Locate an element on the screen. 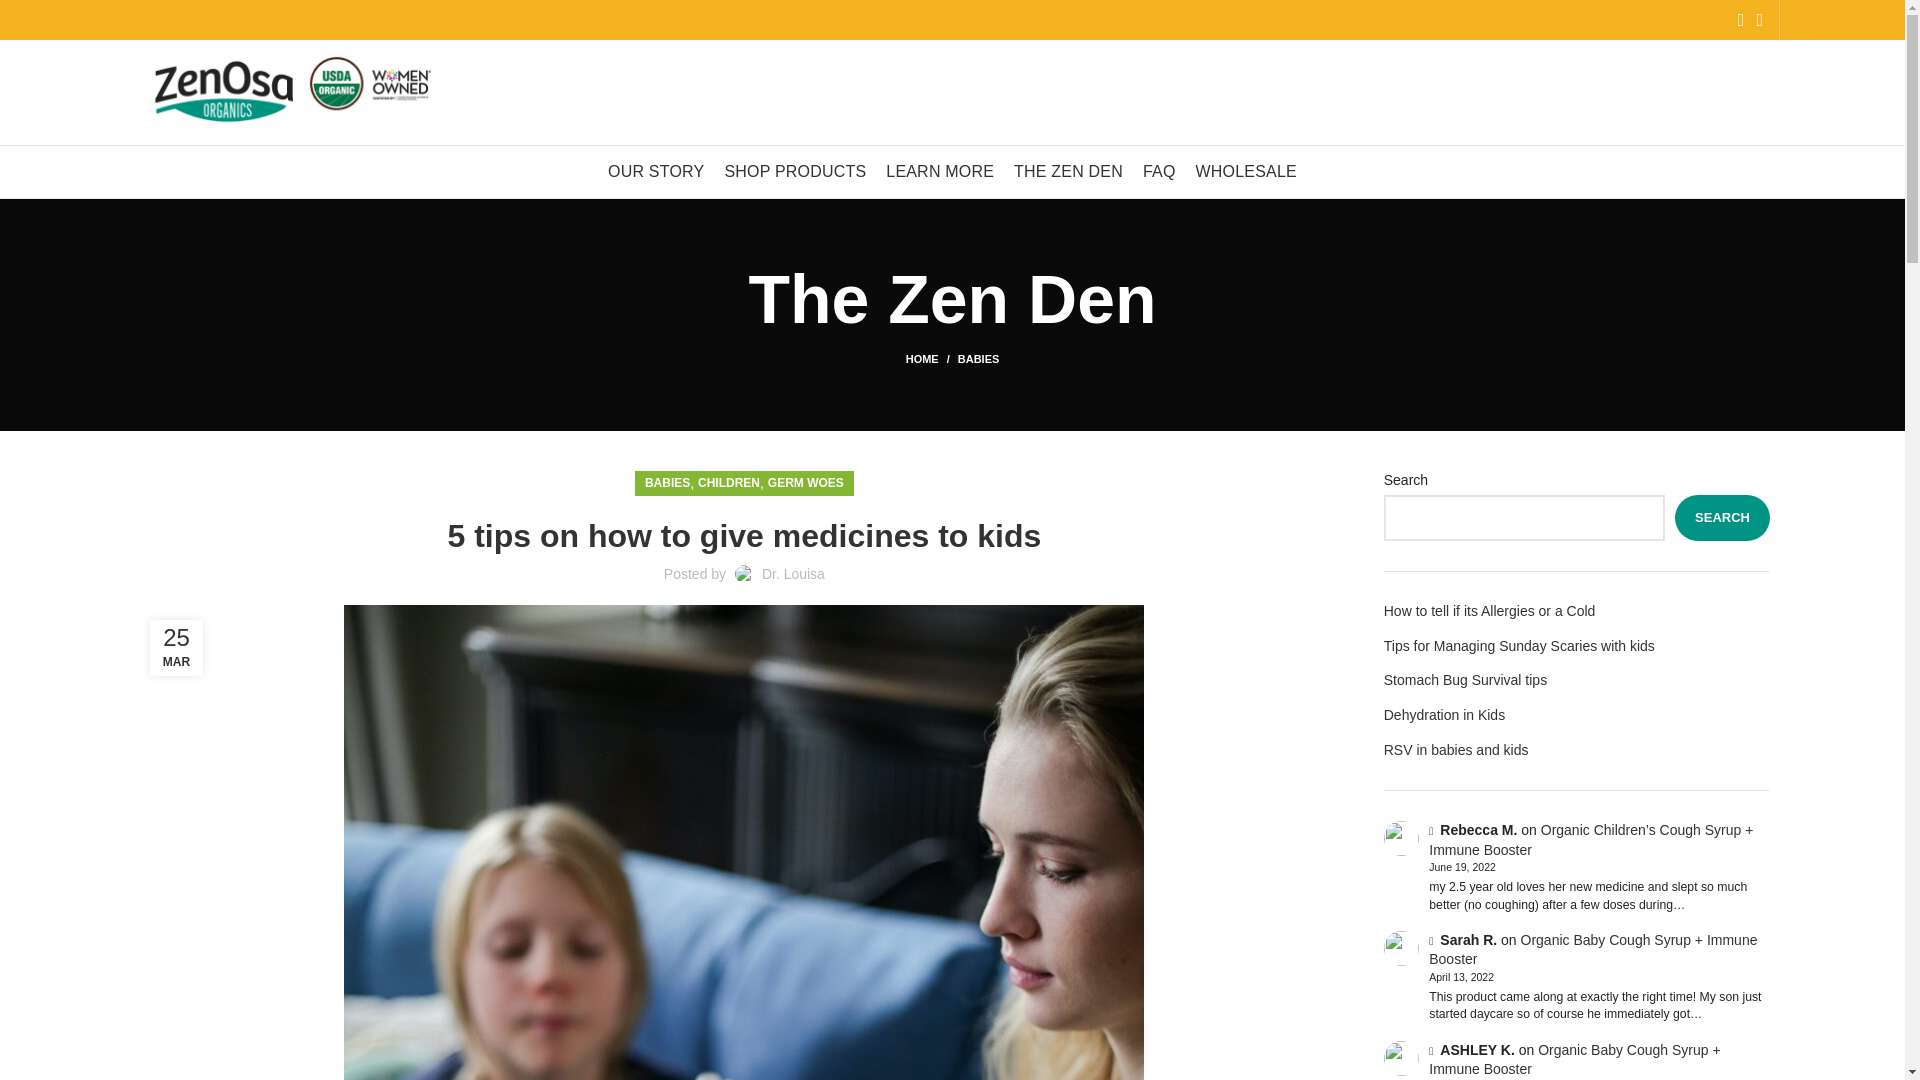 The height and width of the screenshot is (1080, 1920). LEARN MORE is located at coordinates (940, 172).